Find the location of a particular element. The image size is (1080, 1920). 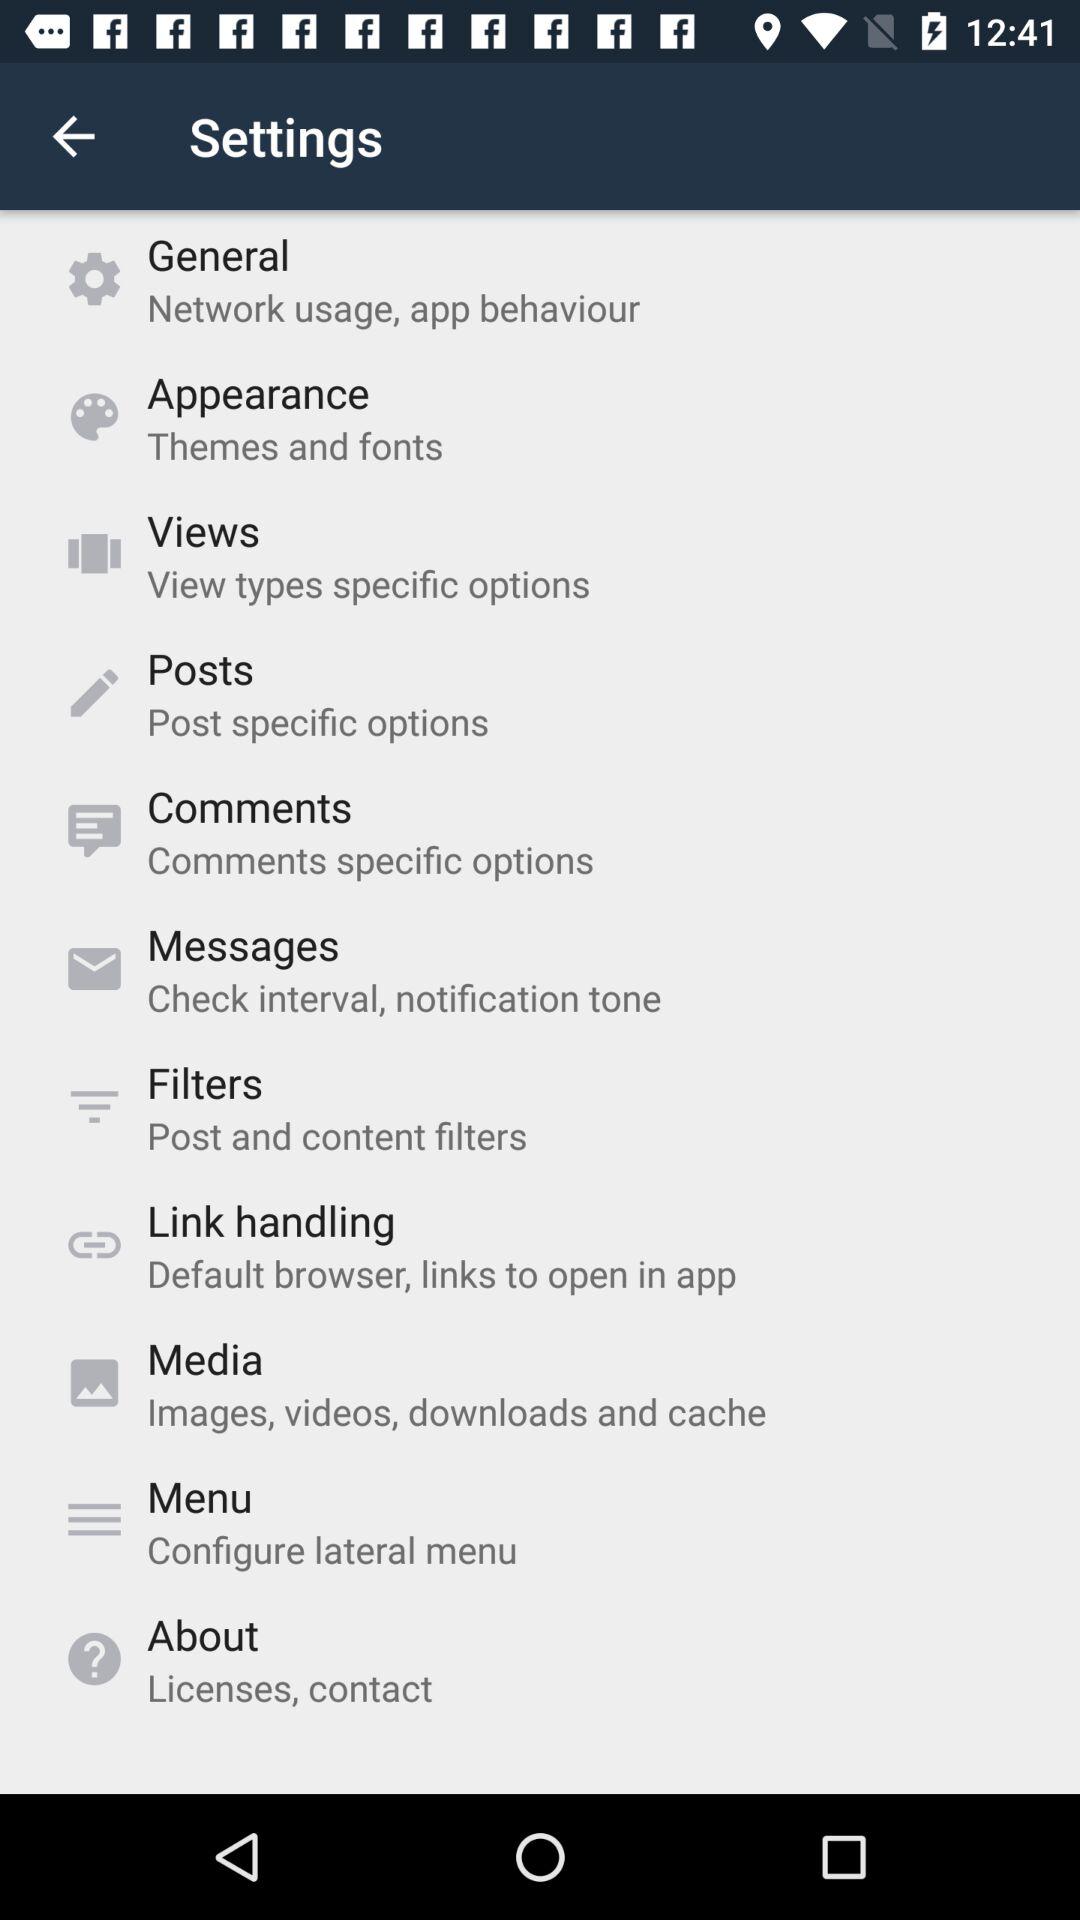

launch media item is located at coordinates (204, 1358).